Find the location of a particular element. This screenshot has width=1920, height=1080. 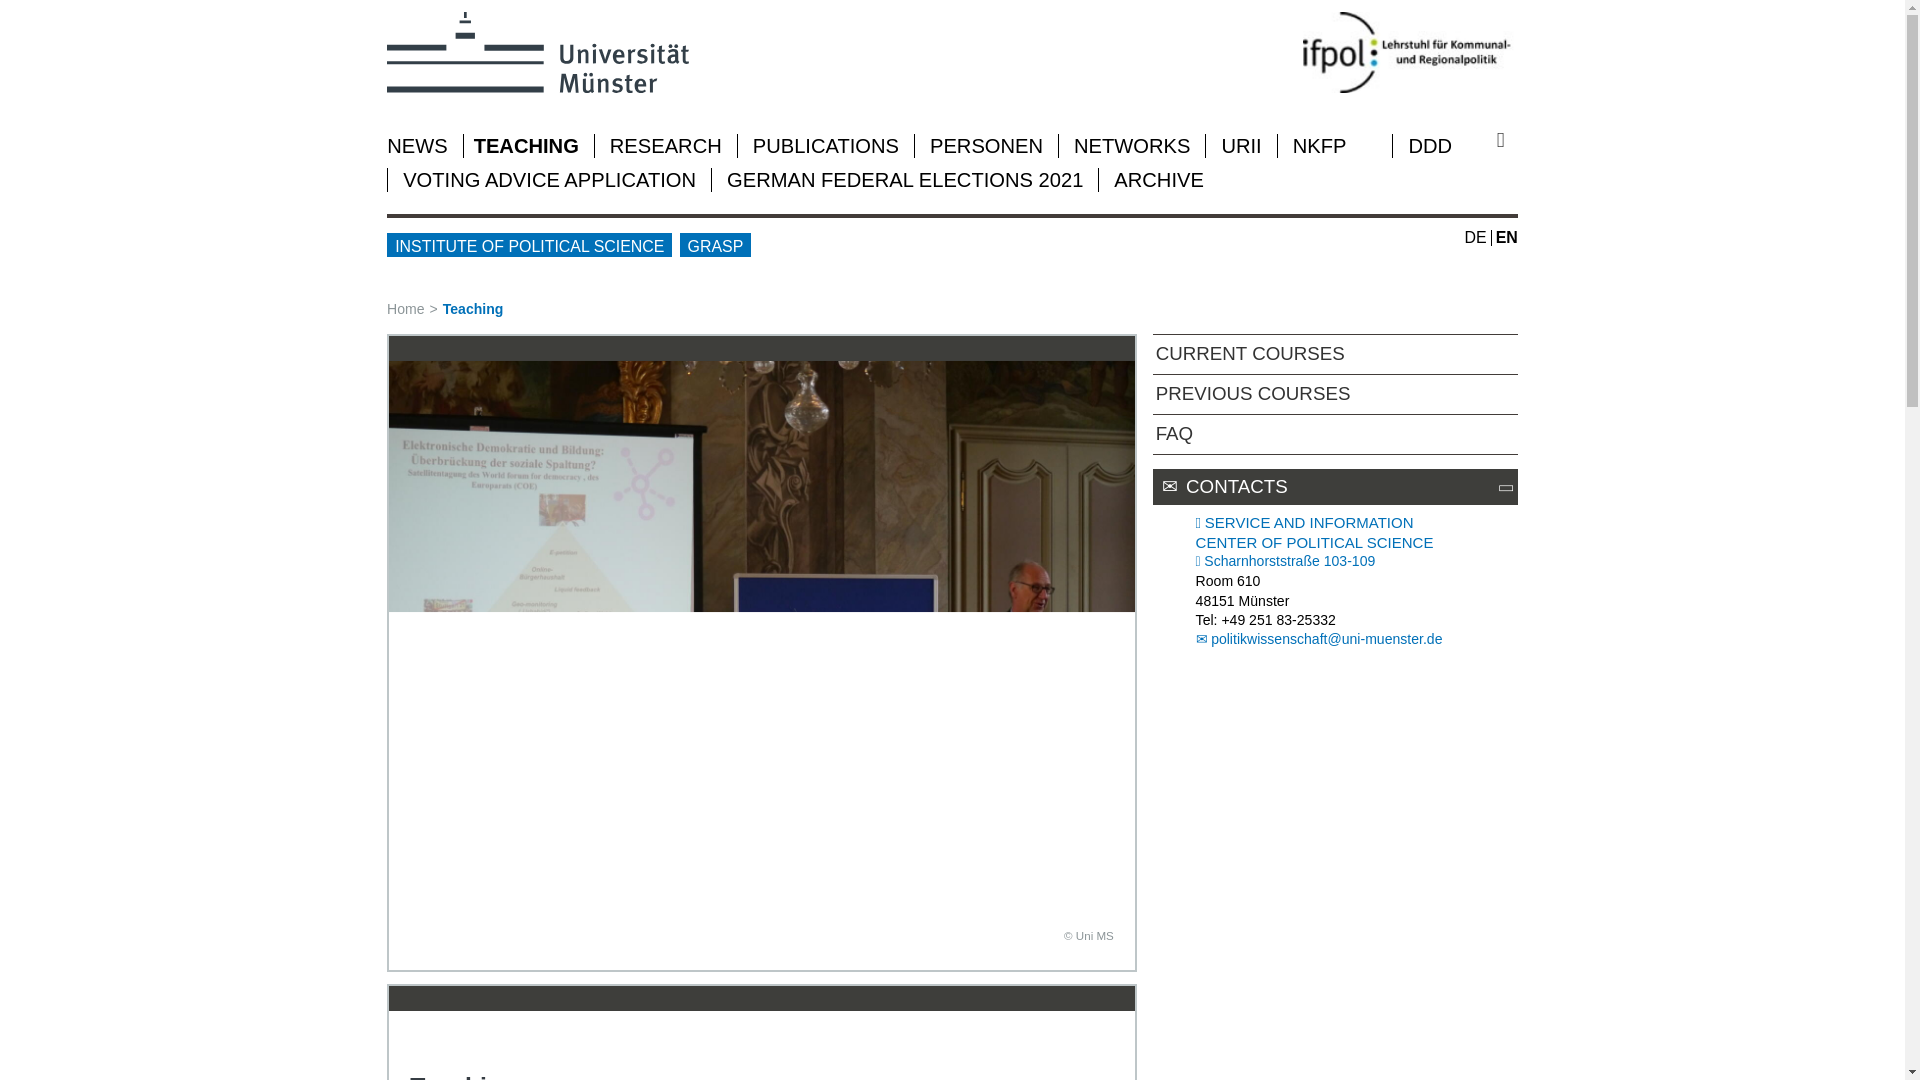

PERSONEN is located at coordinates (986, 146).